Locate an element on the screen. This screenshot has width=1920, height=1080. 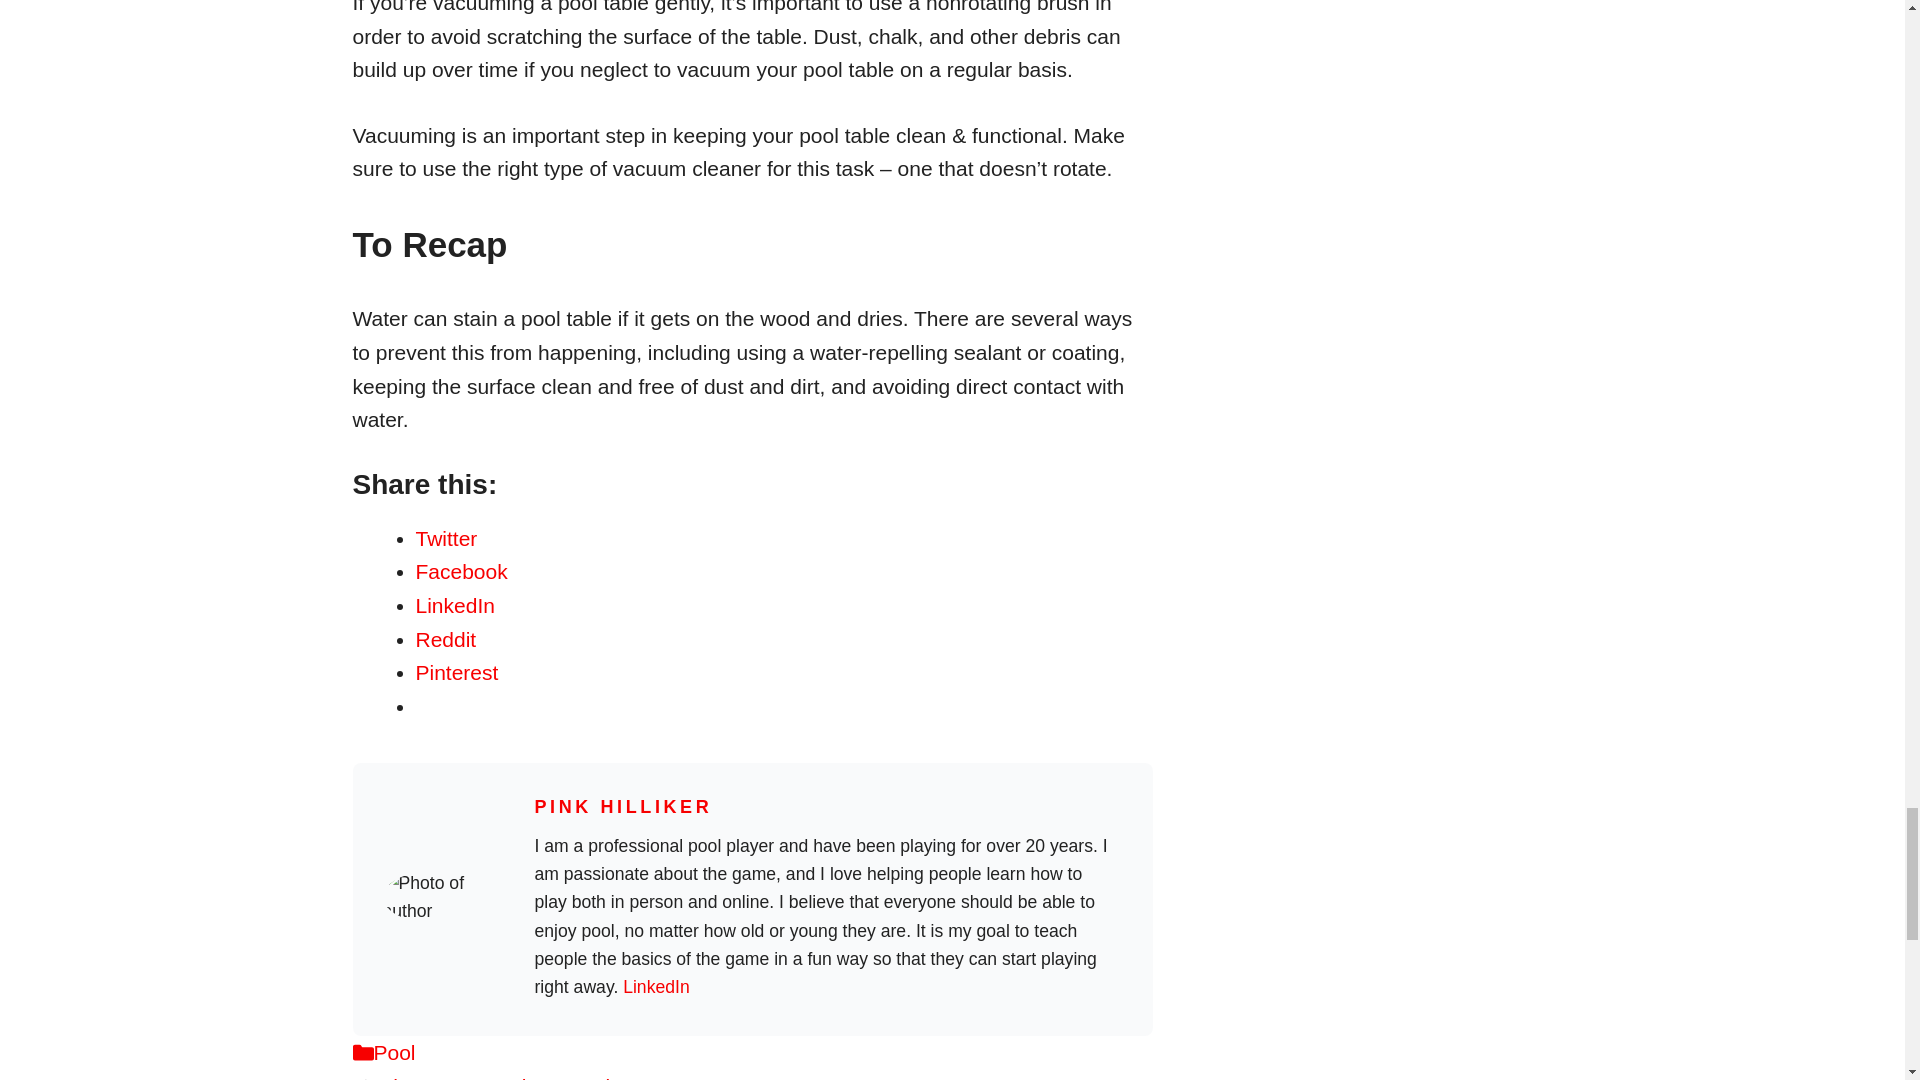
Click to share on Twitter is located at coordinates (447, 538).